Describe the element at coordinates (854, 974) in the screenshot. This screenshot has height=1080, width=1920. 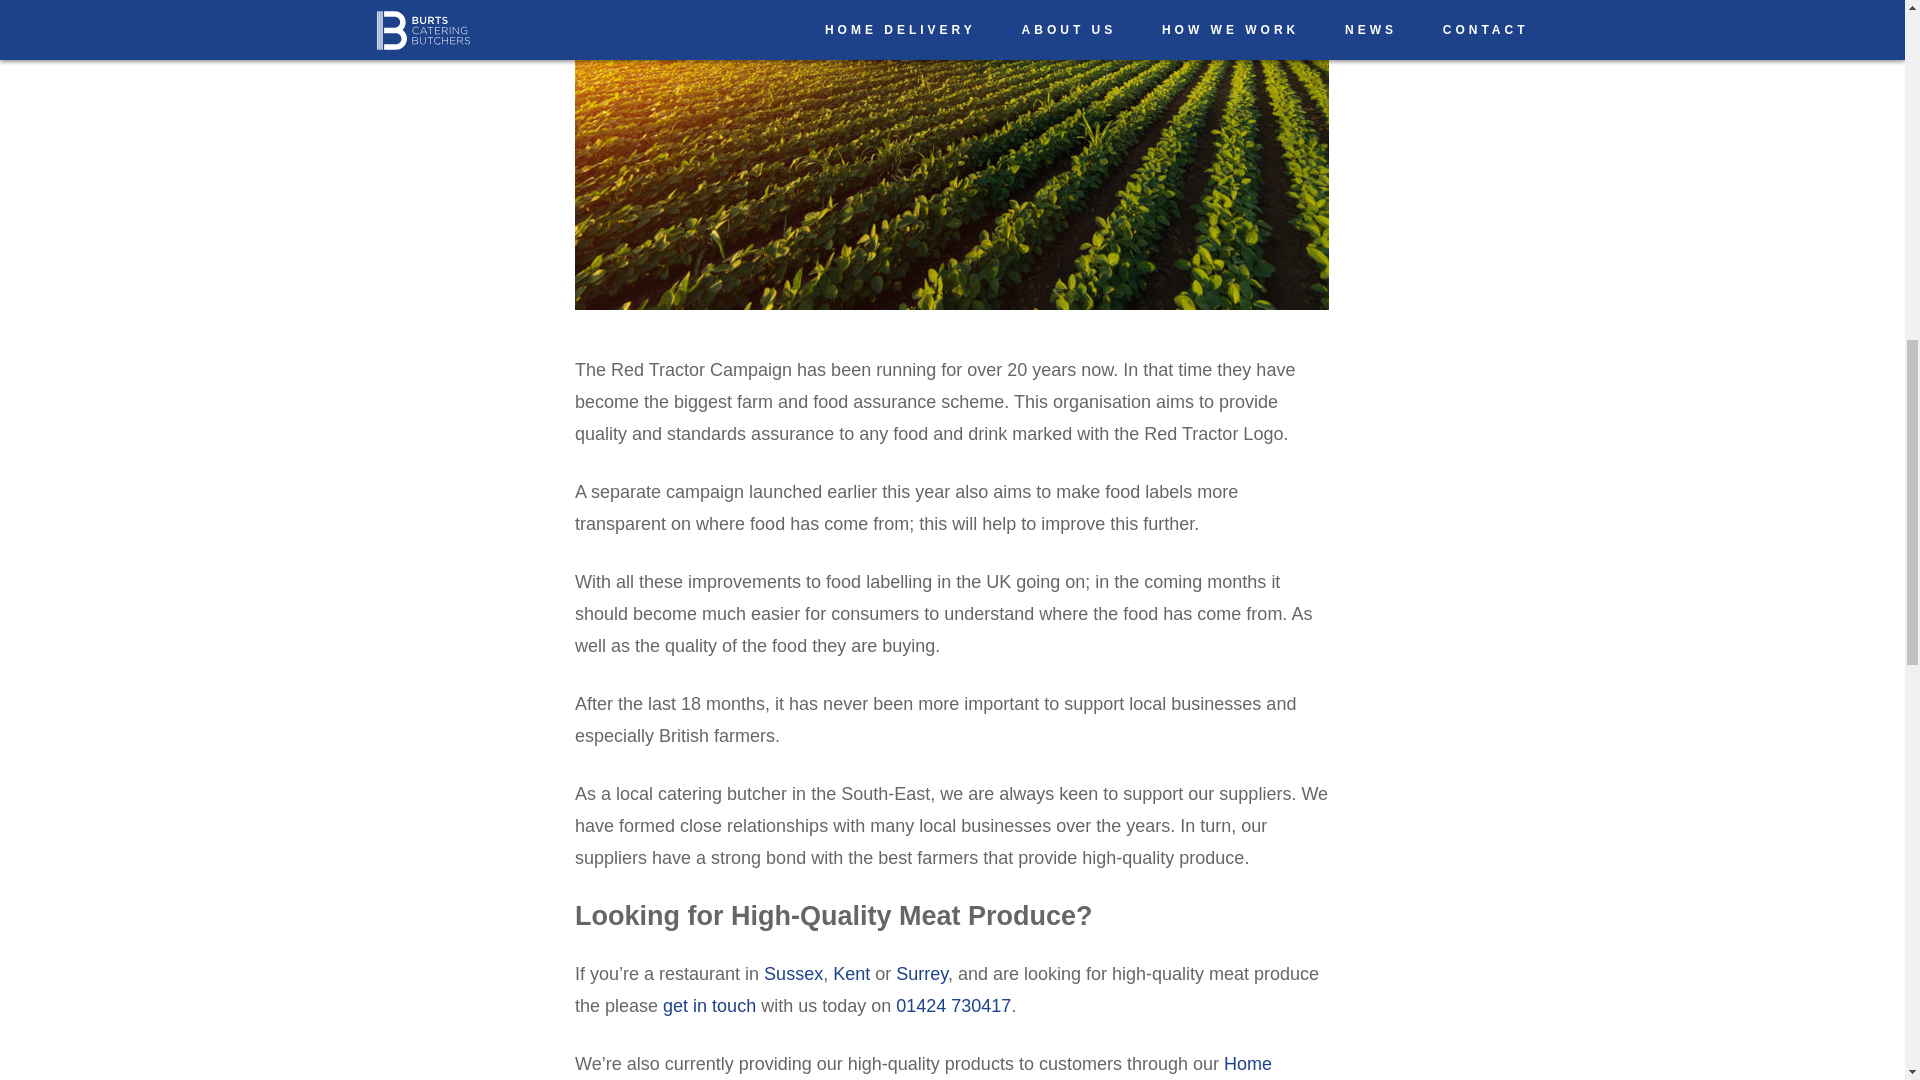
I see `Kent` at that location.